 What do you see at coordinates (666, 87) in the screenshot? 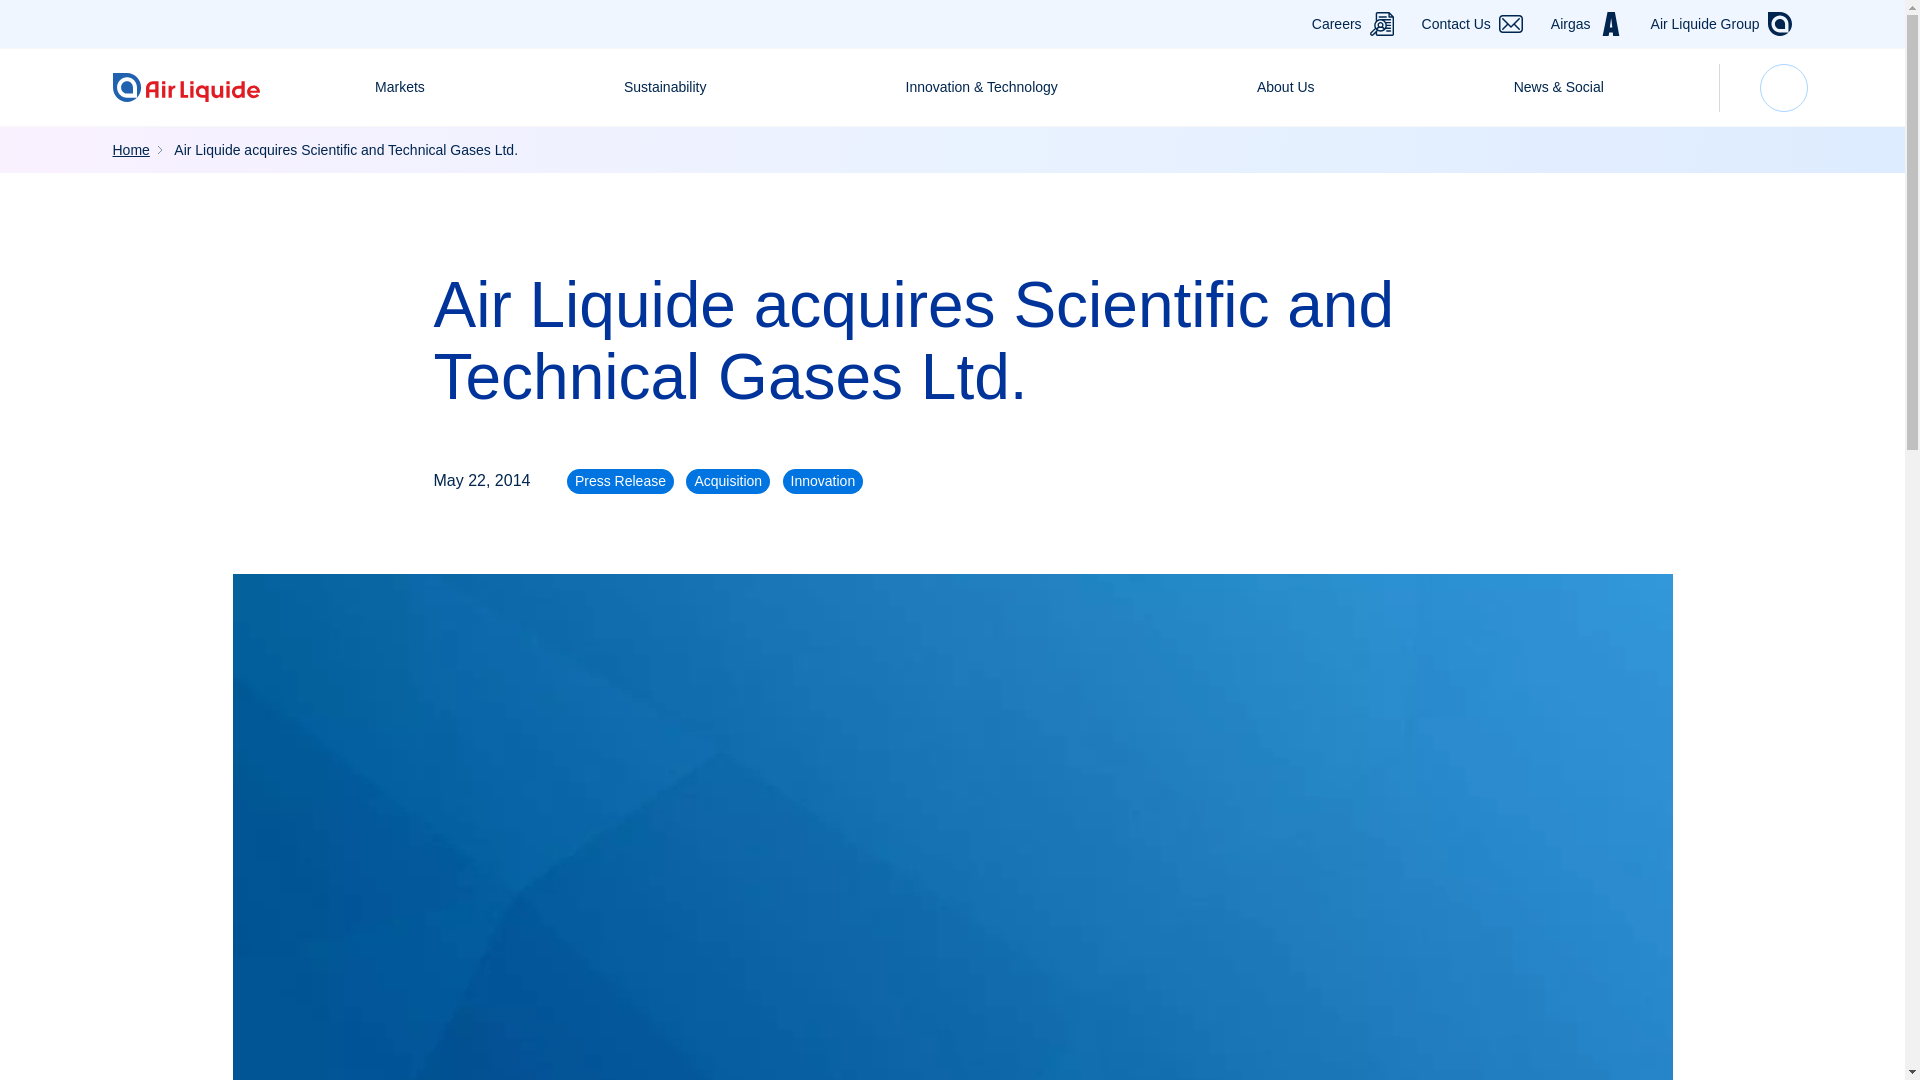
I see `Sustainability` at bounding box center [666, 87].